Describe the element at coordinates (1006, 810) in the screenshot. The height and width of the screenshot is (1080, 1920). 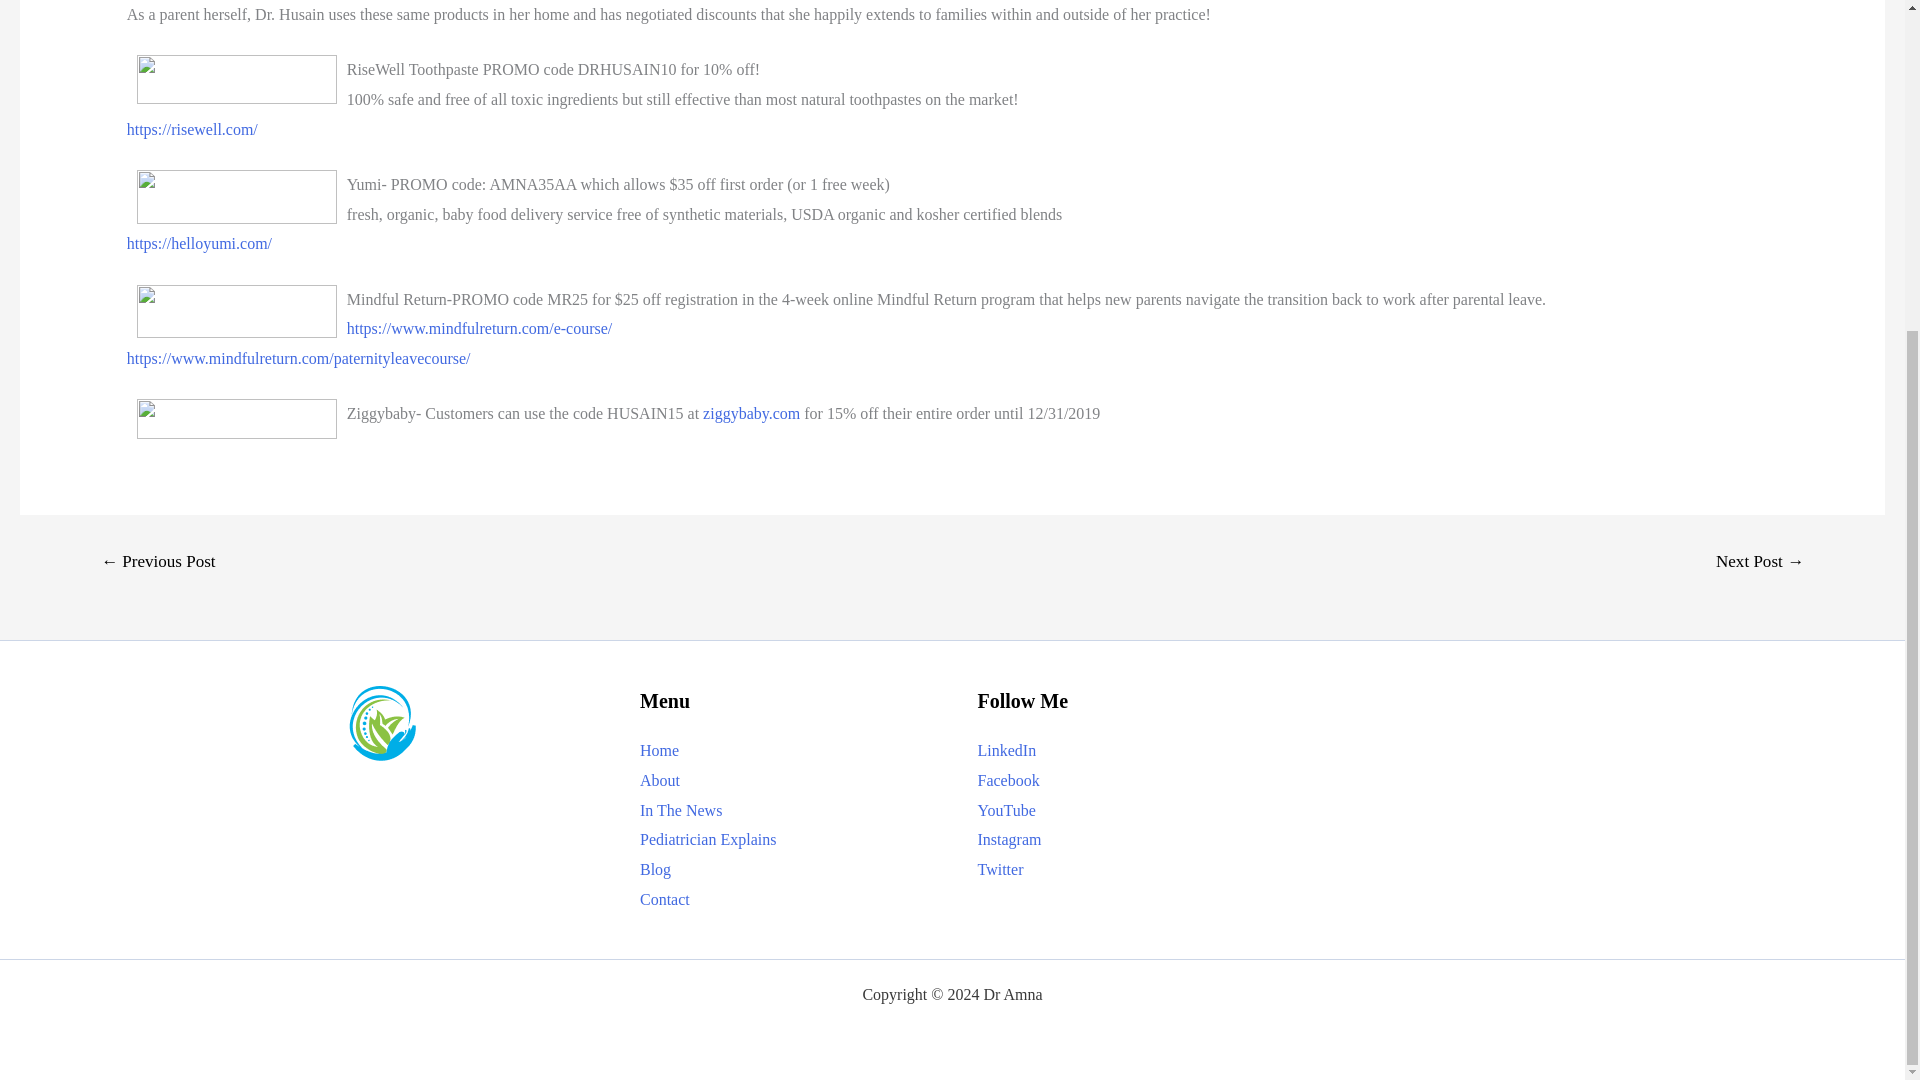
I see `YouTube` at that location.